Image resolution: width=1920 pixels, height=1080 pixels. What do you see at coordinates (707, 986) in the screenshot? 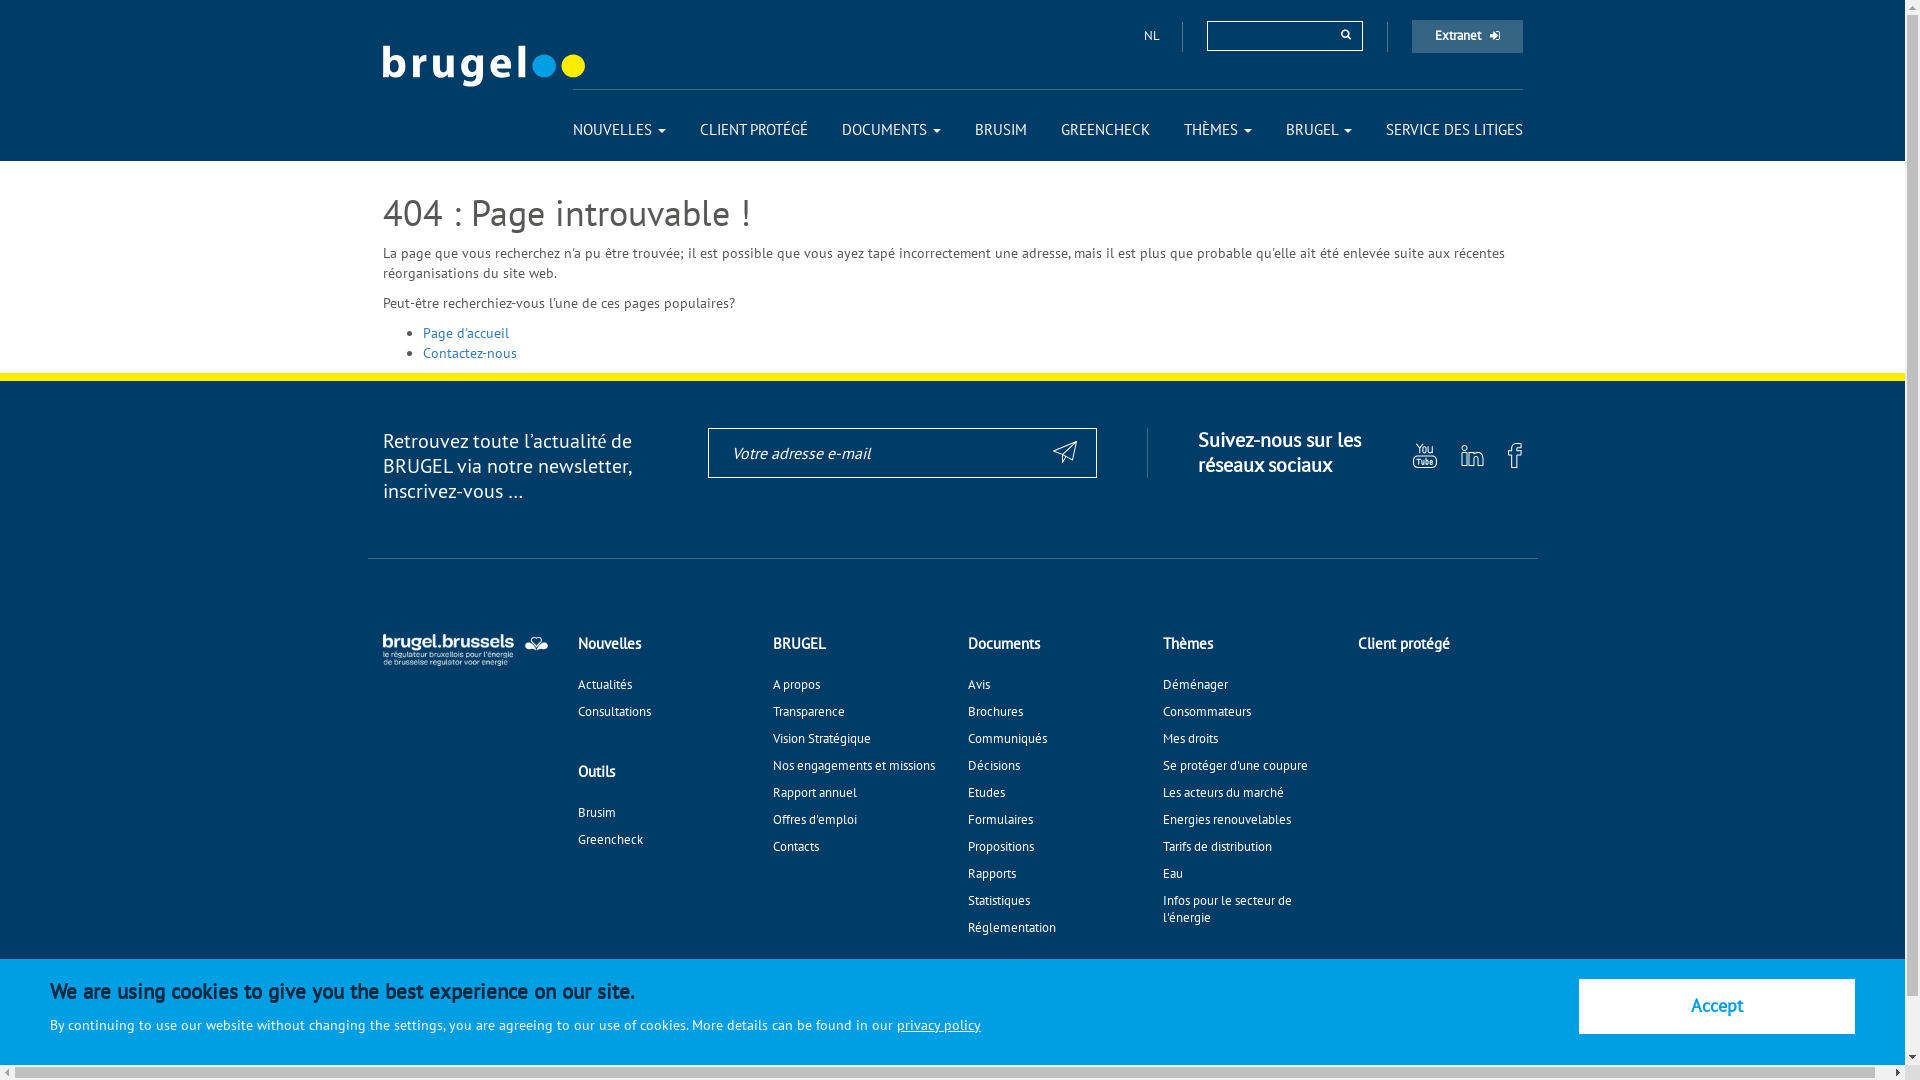
I see `Transparence` at bounding box center [707, 986].